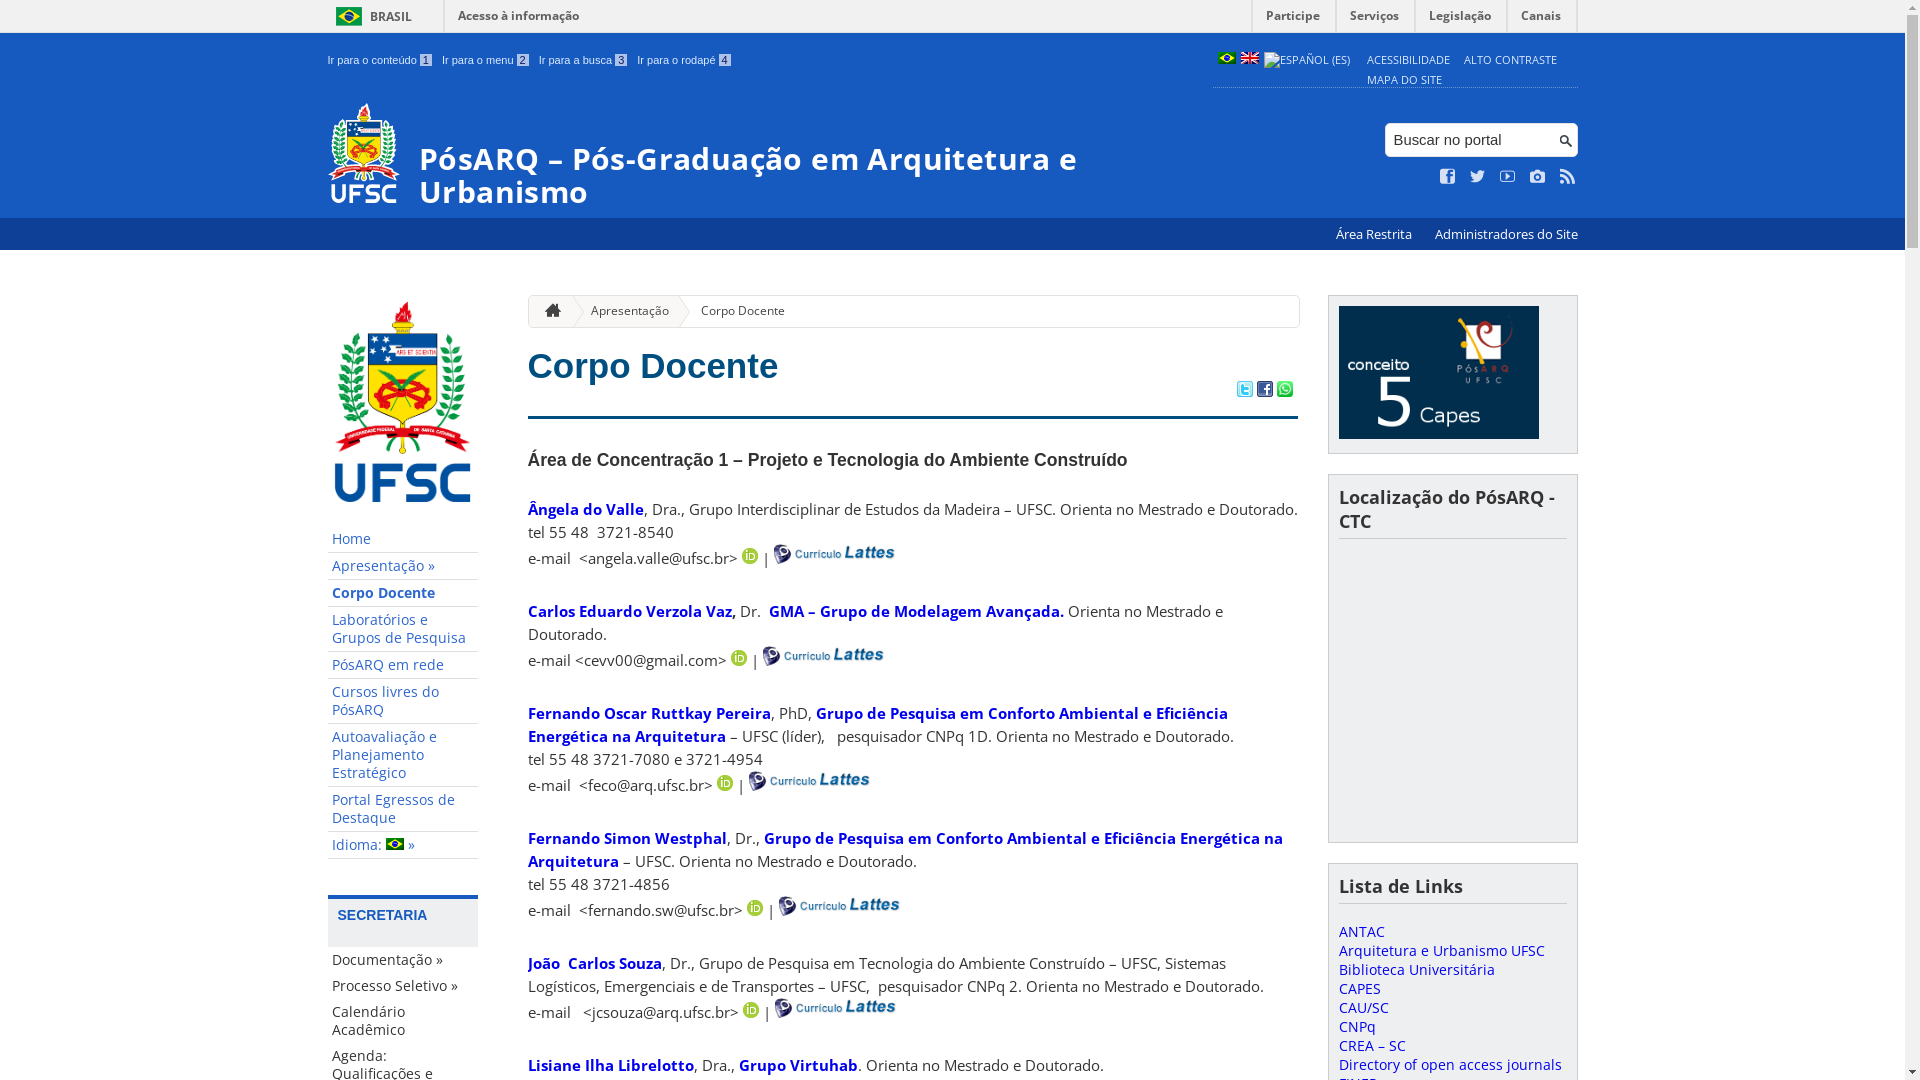 Image resolution: width=1920 pixels, height=1080 pixels. I want to click on BRASIL, so click(370, 16).